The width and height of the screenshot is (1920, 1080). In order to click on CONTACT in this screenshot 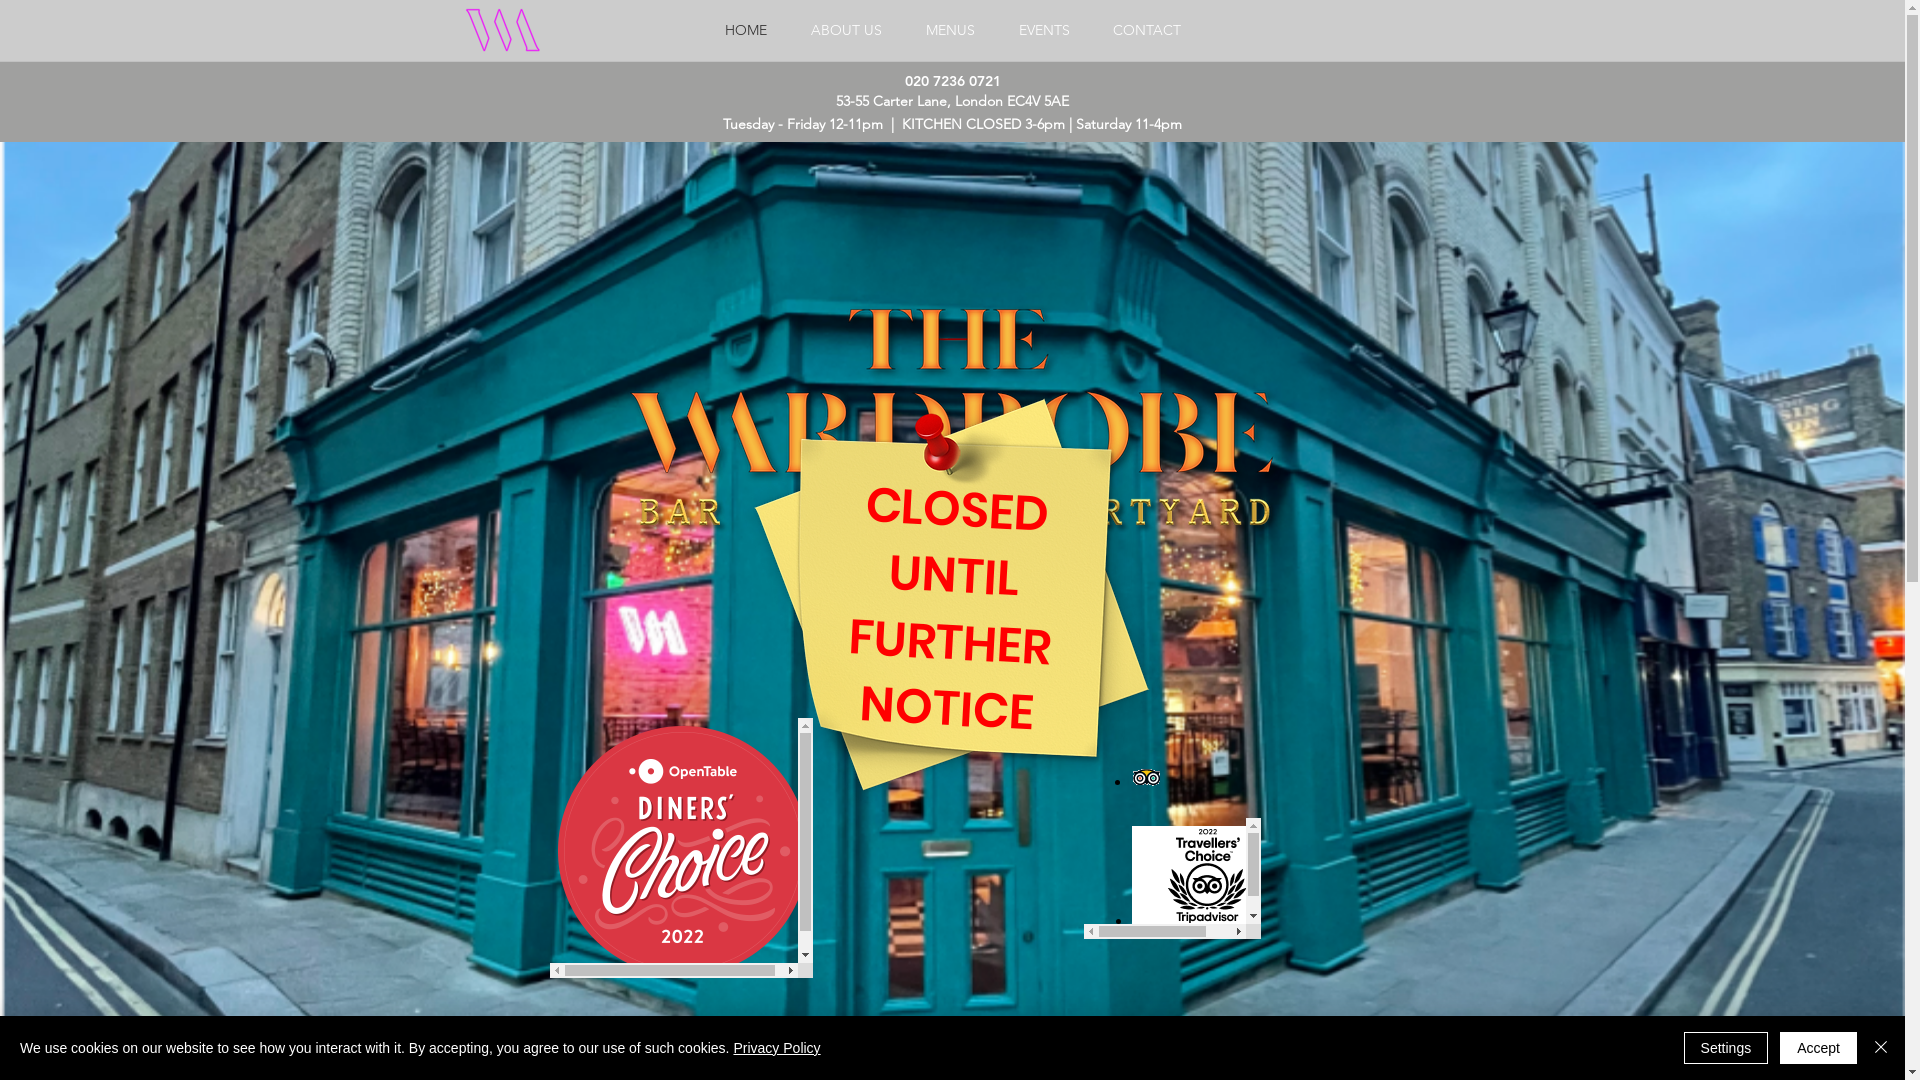, I will do `click(1148, 30)`.